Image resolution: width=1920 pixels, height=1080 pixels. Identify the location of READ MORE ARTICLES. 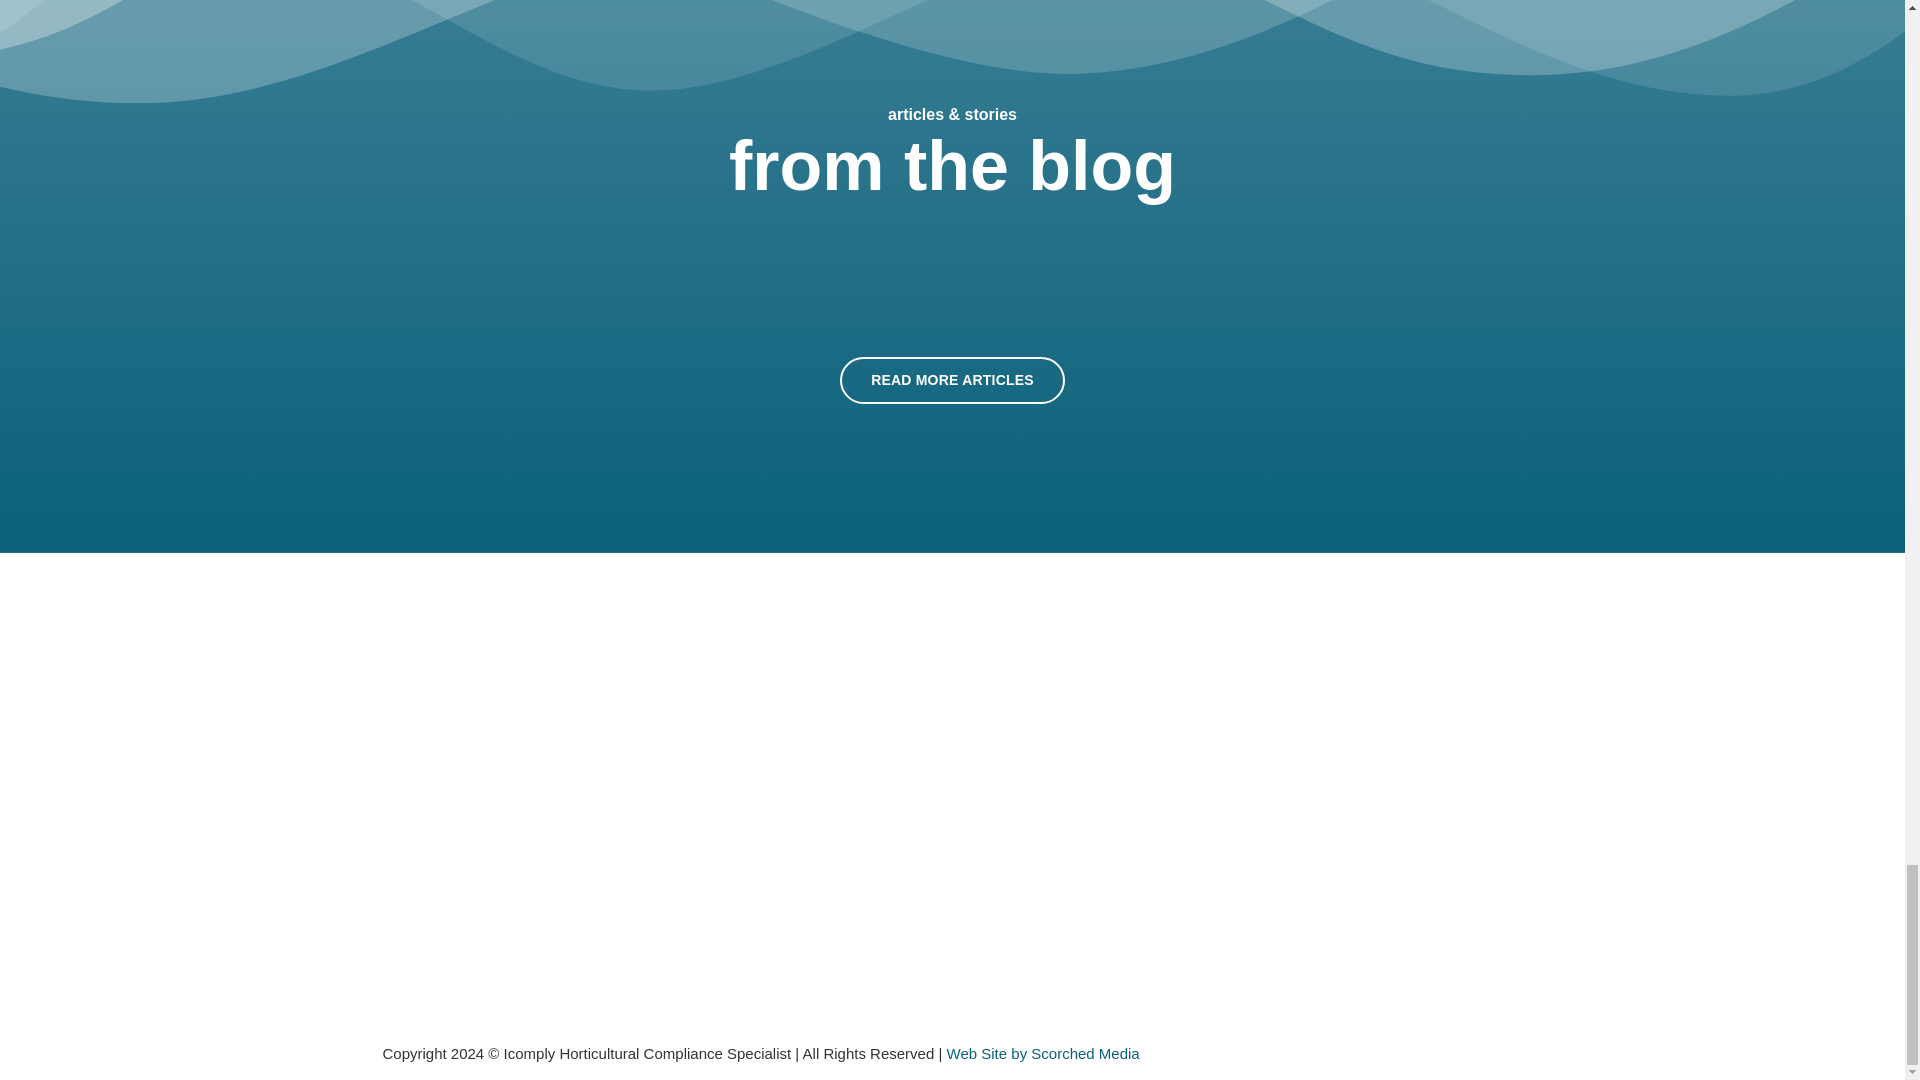
(952, 380).